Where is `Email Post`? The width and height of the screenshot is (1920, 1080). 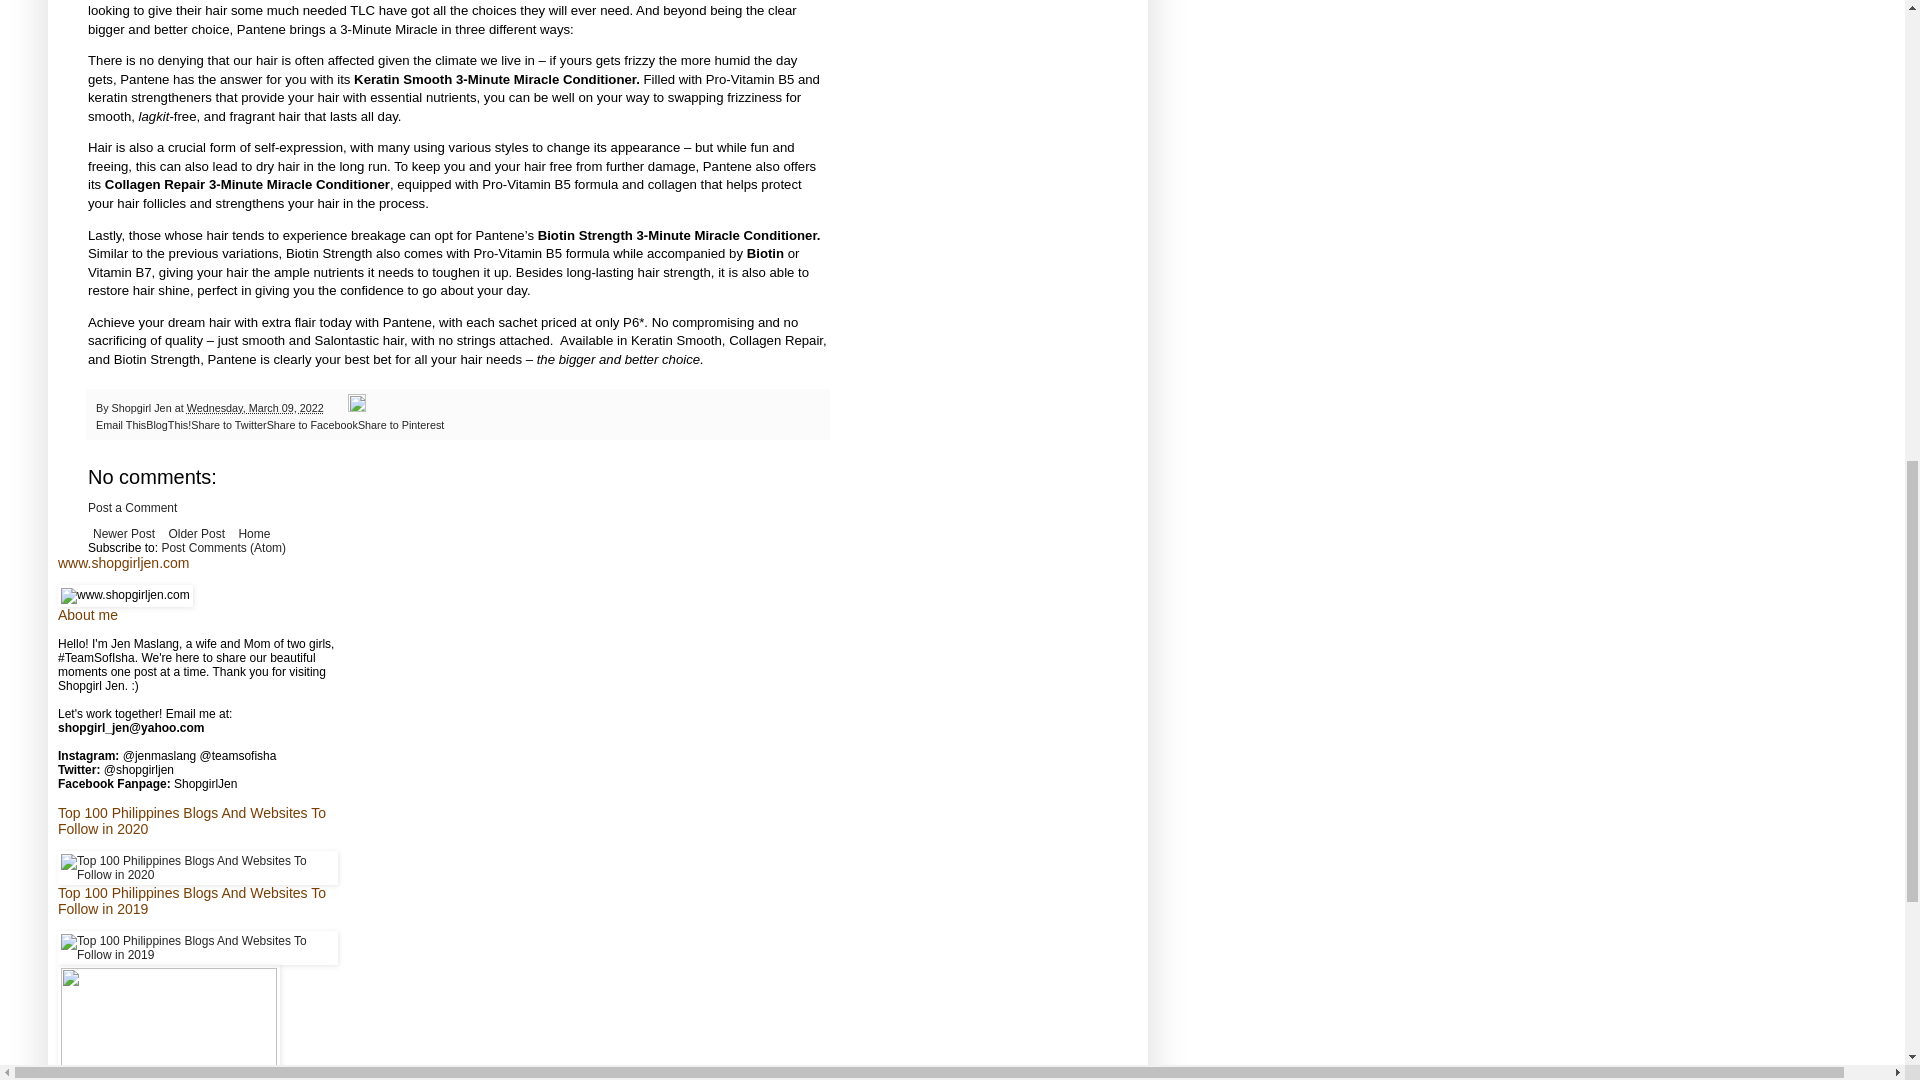
Email Post is located at coordinates (336, 407).